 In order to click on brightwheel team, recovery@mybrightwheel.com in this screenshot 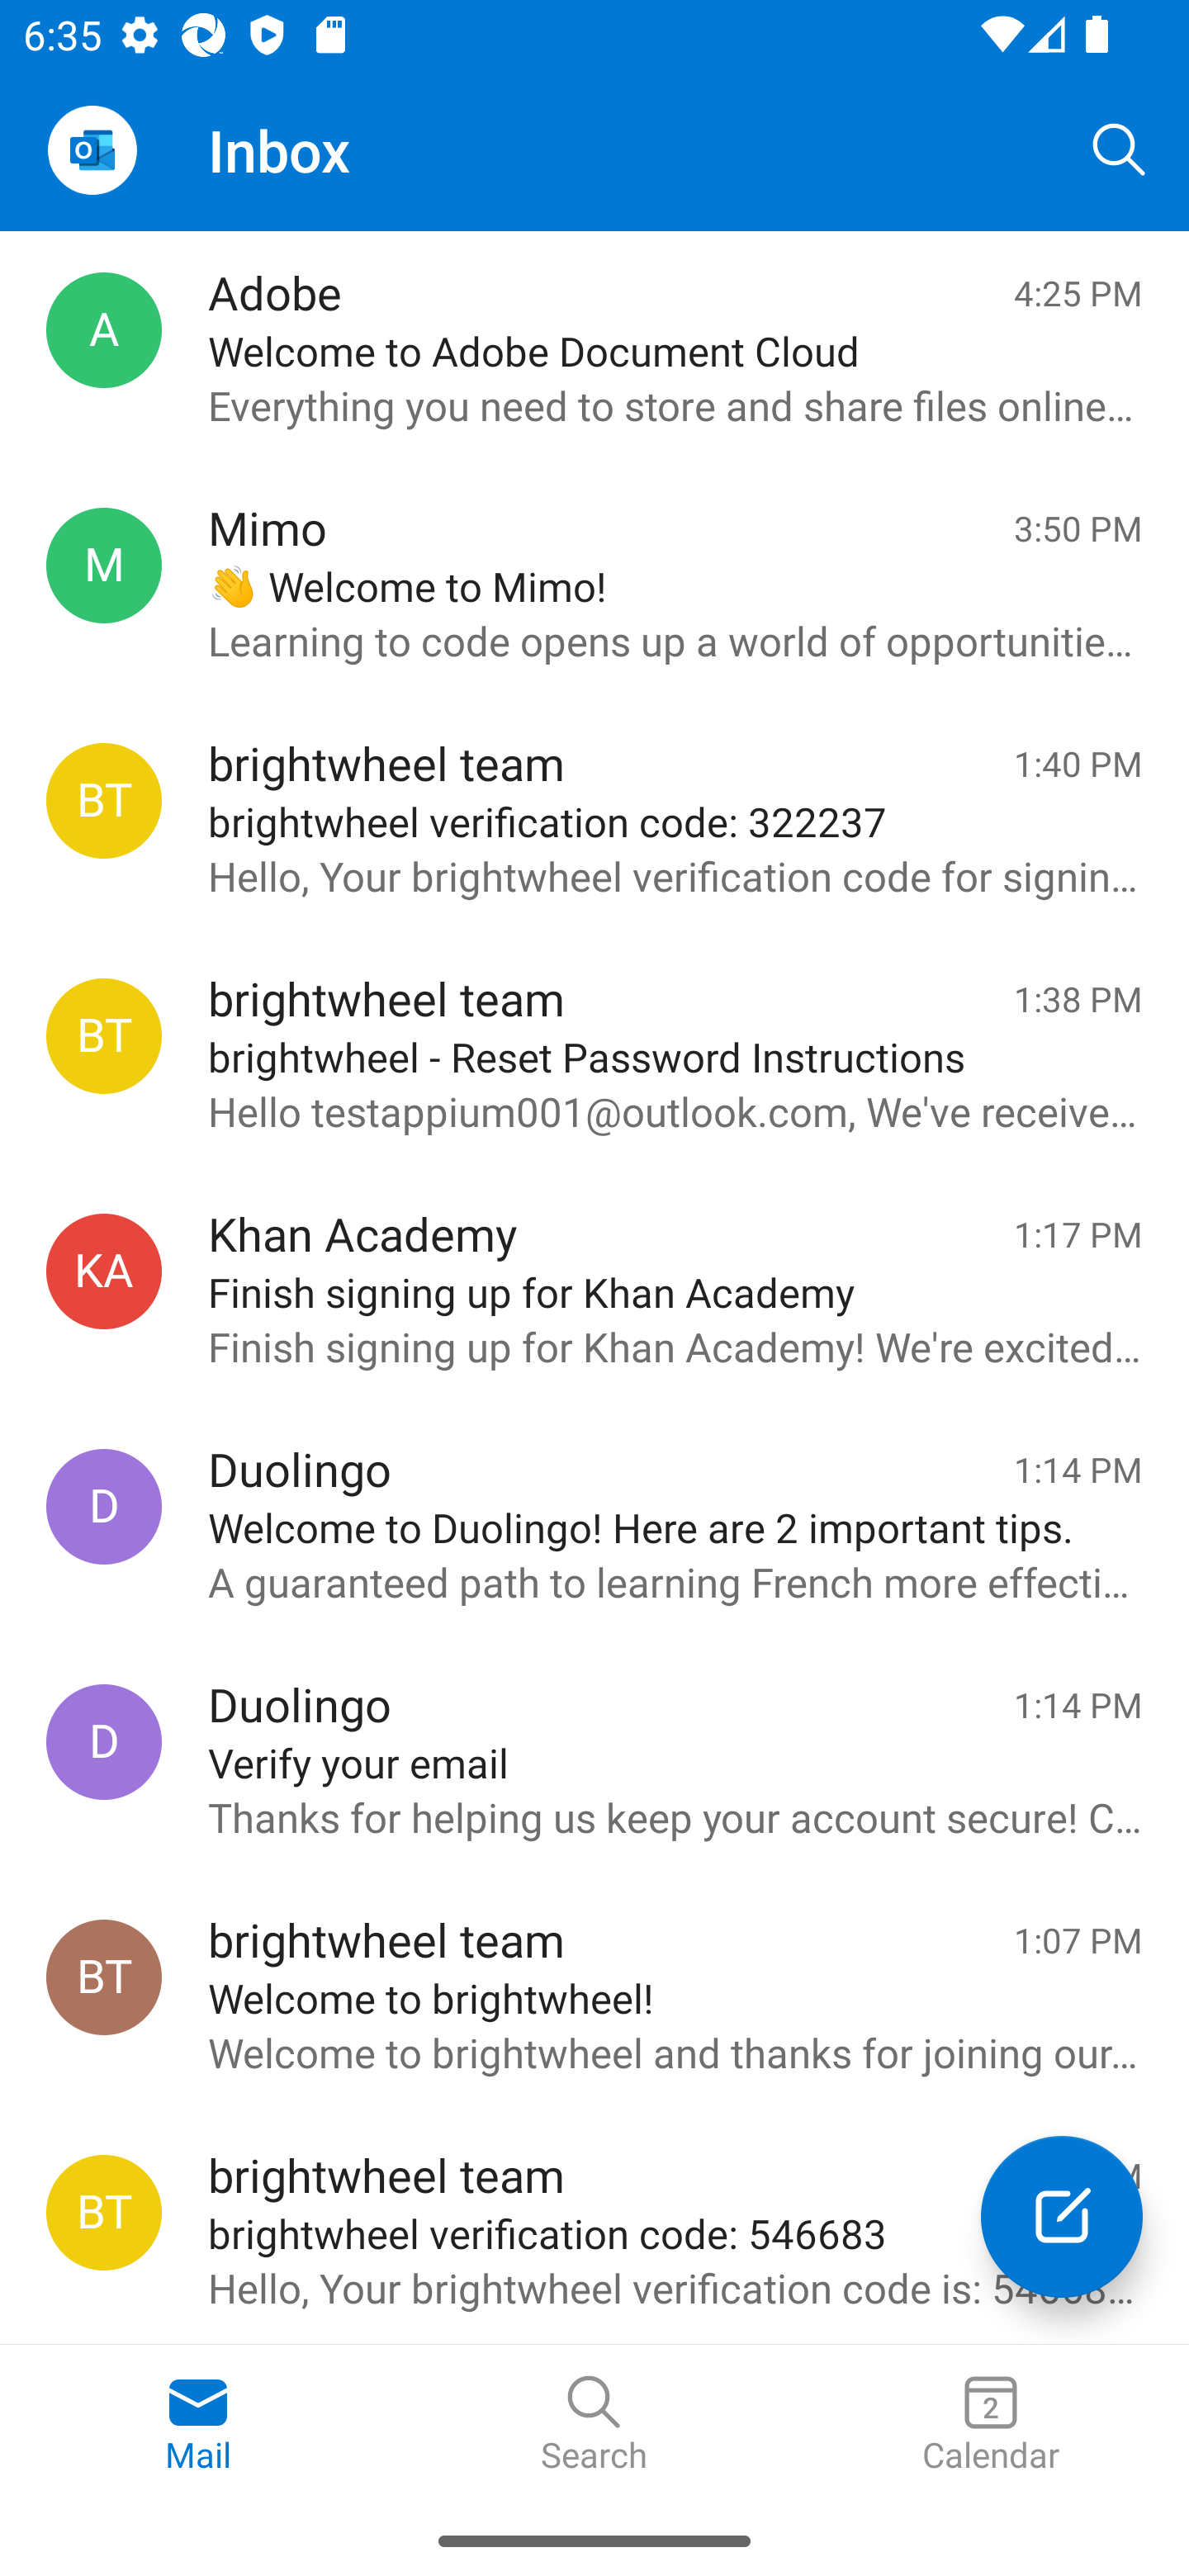, I will do `click(104, 799)`.